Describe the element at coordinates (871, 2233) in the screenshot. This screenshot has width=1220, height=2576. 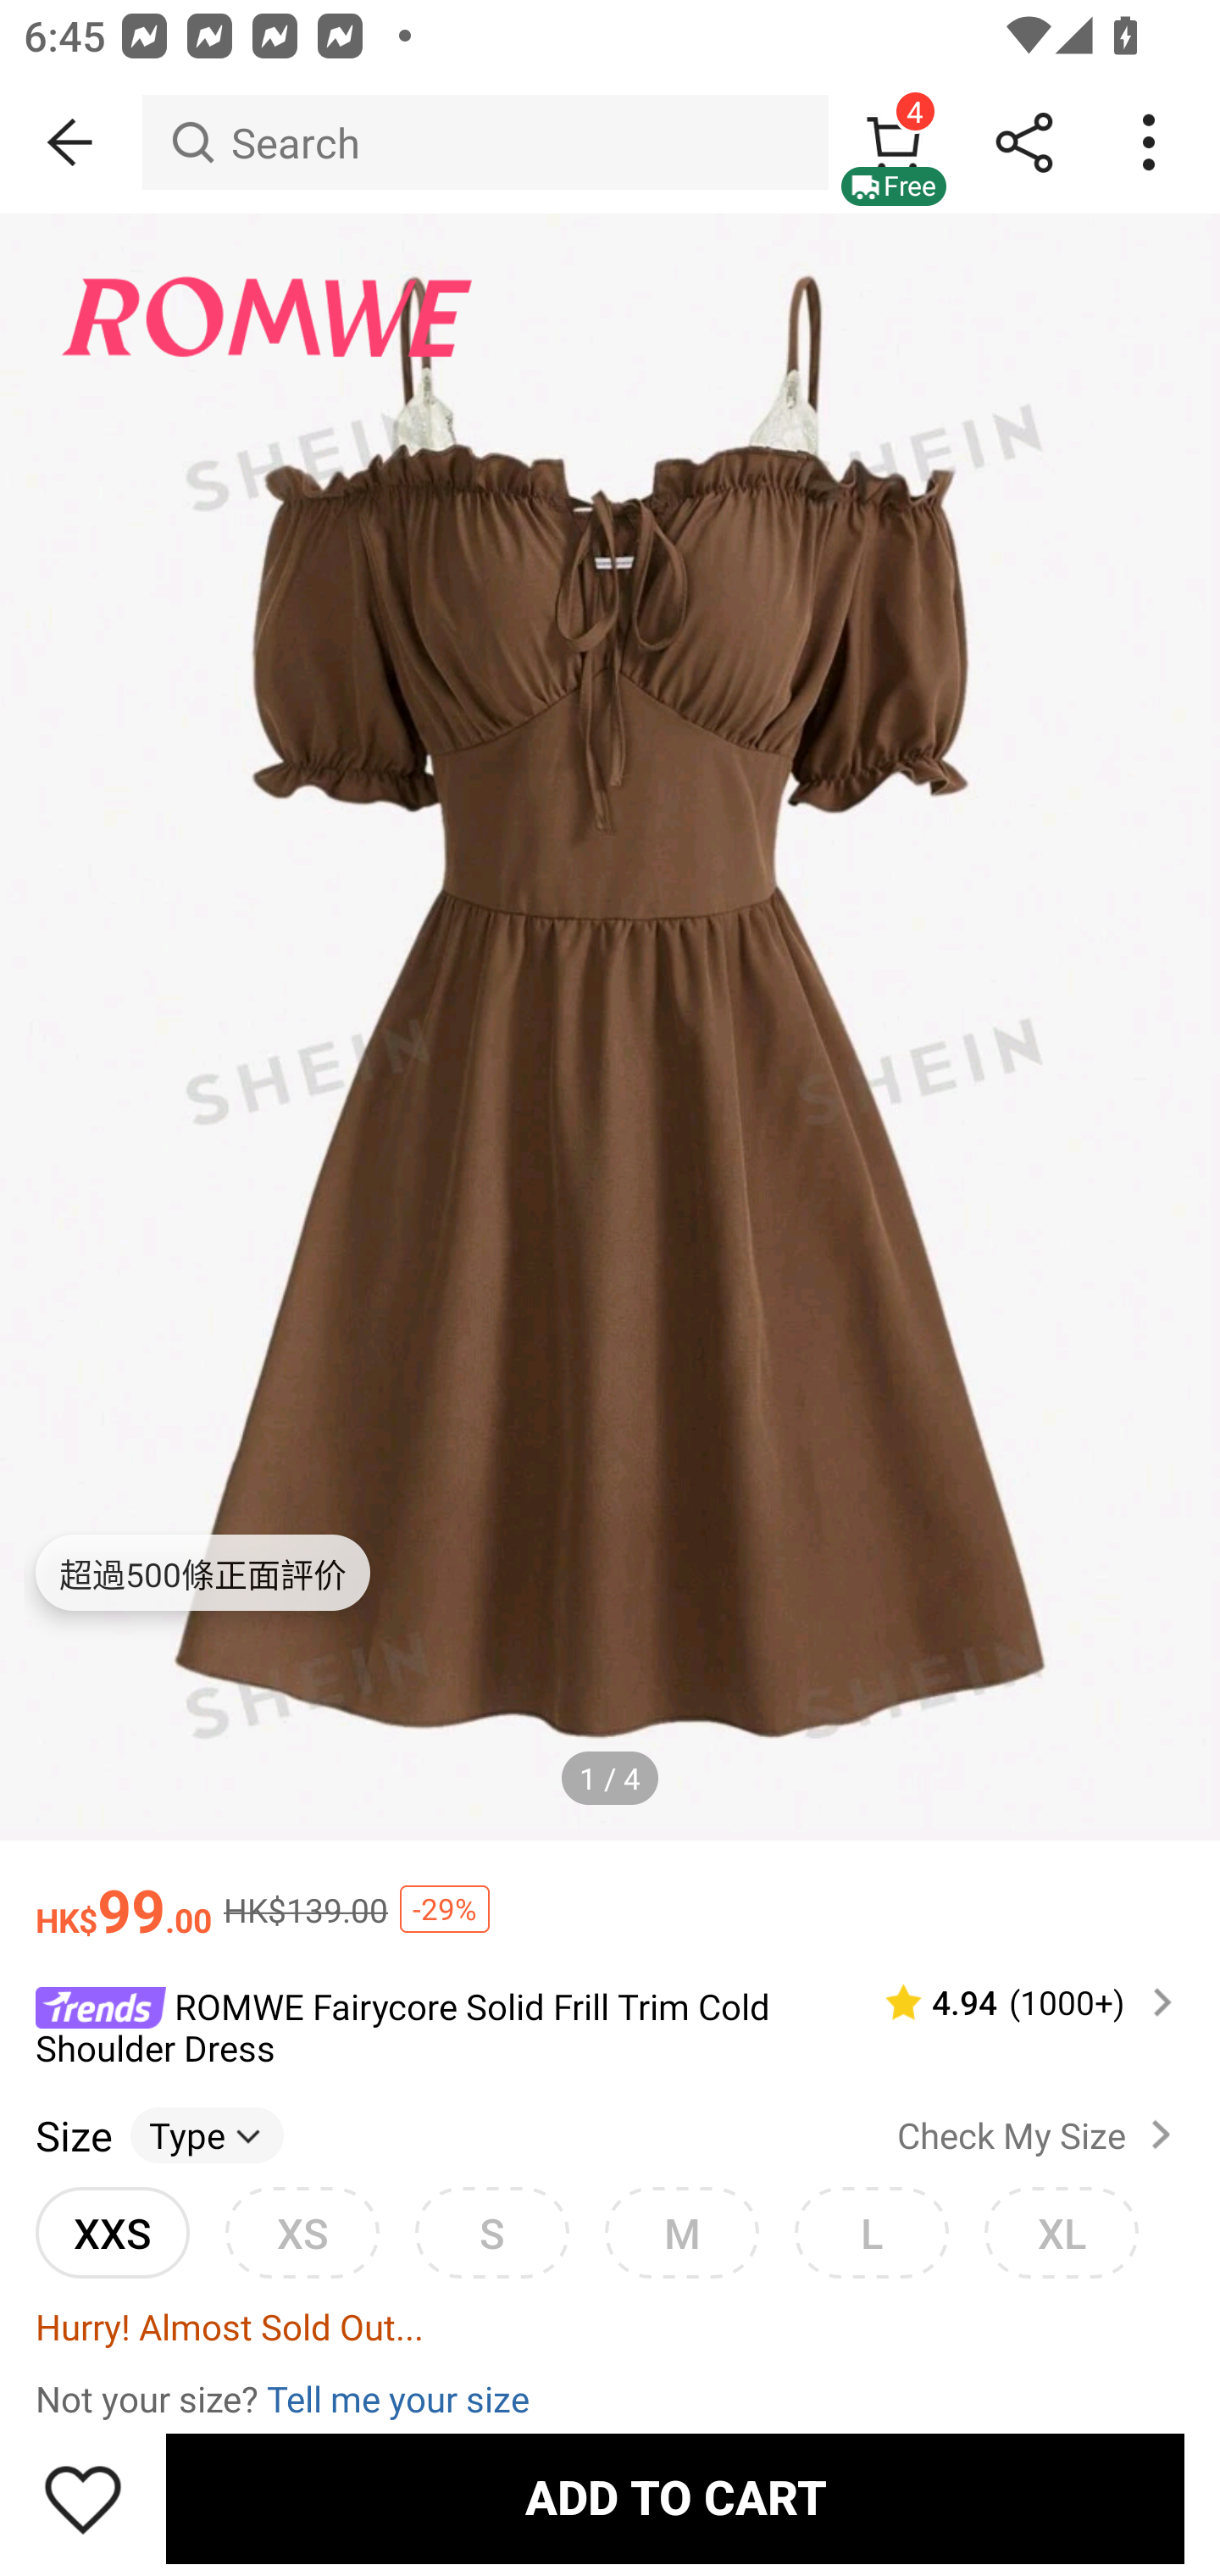
I see `L XL` at that location.